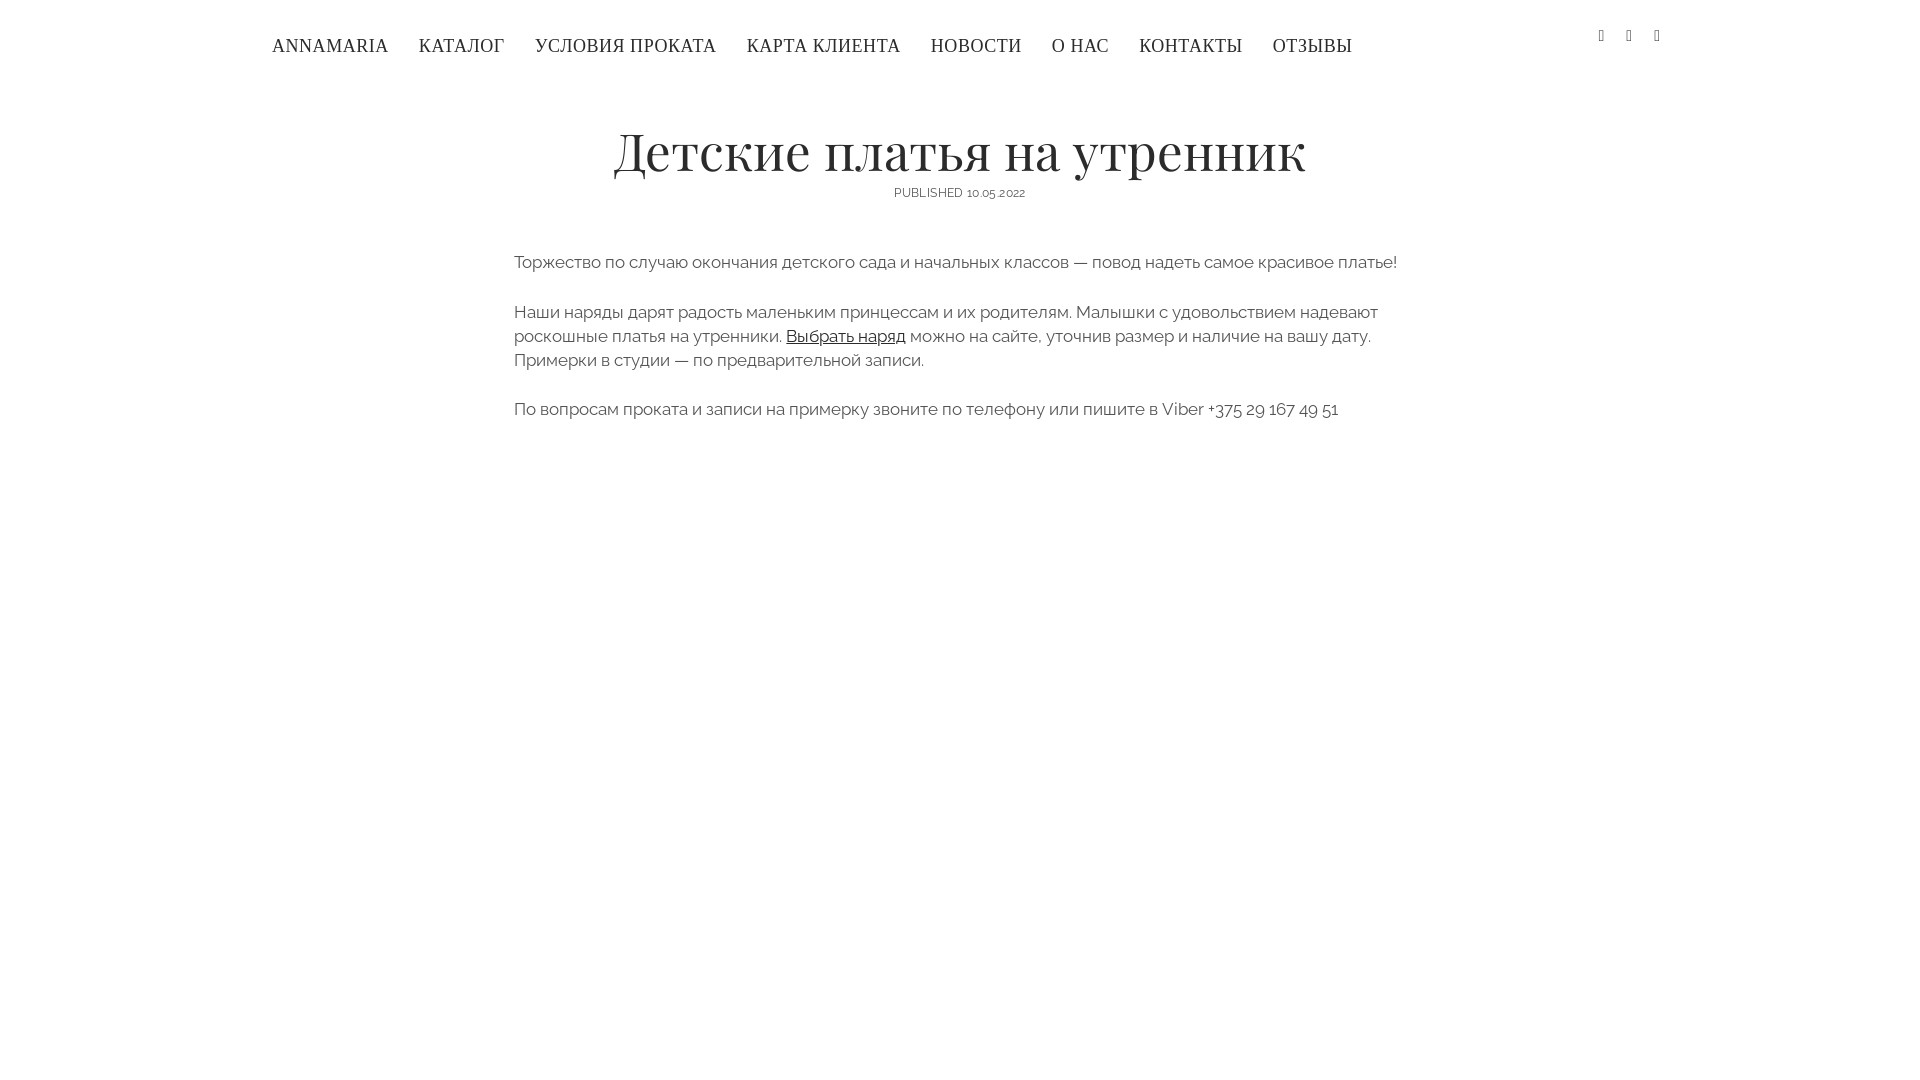  What do you see at coordinates (1629, 36) in the screenshot?
I see `instagram` at bounding box center [1629, 36].